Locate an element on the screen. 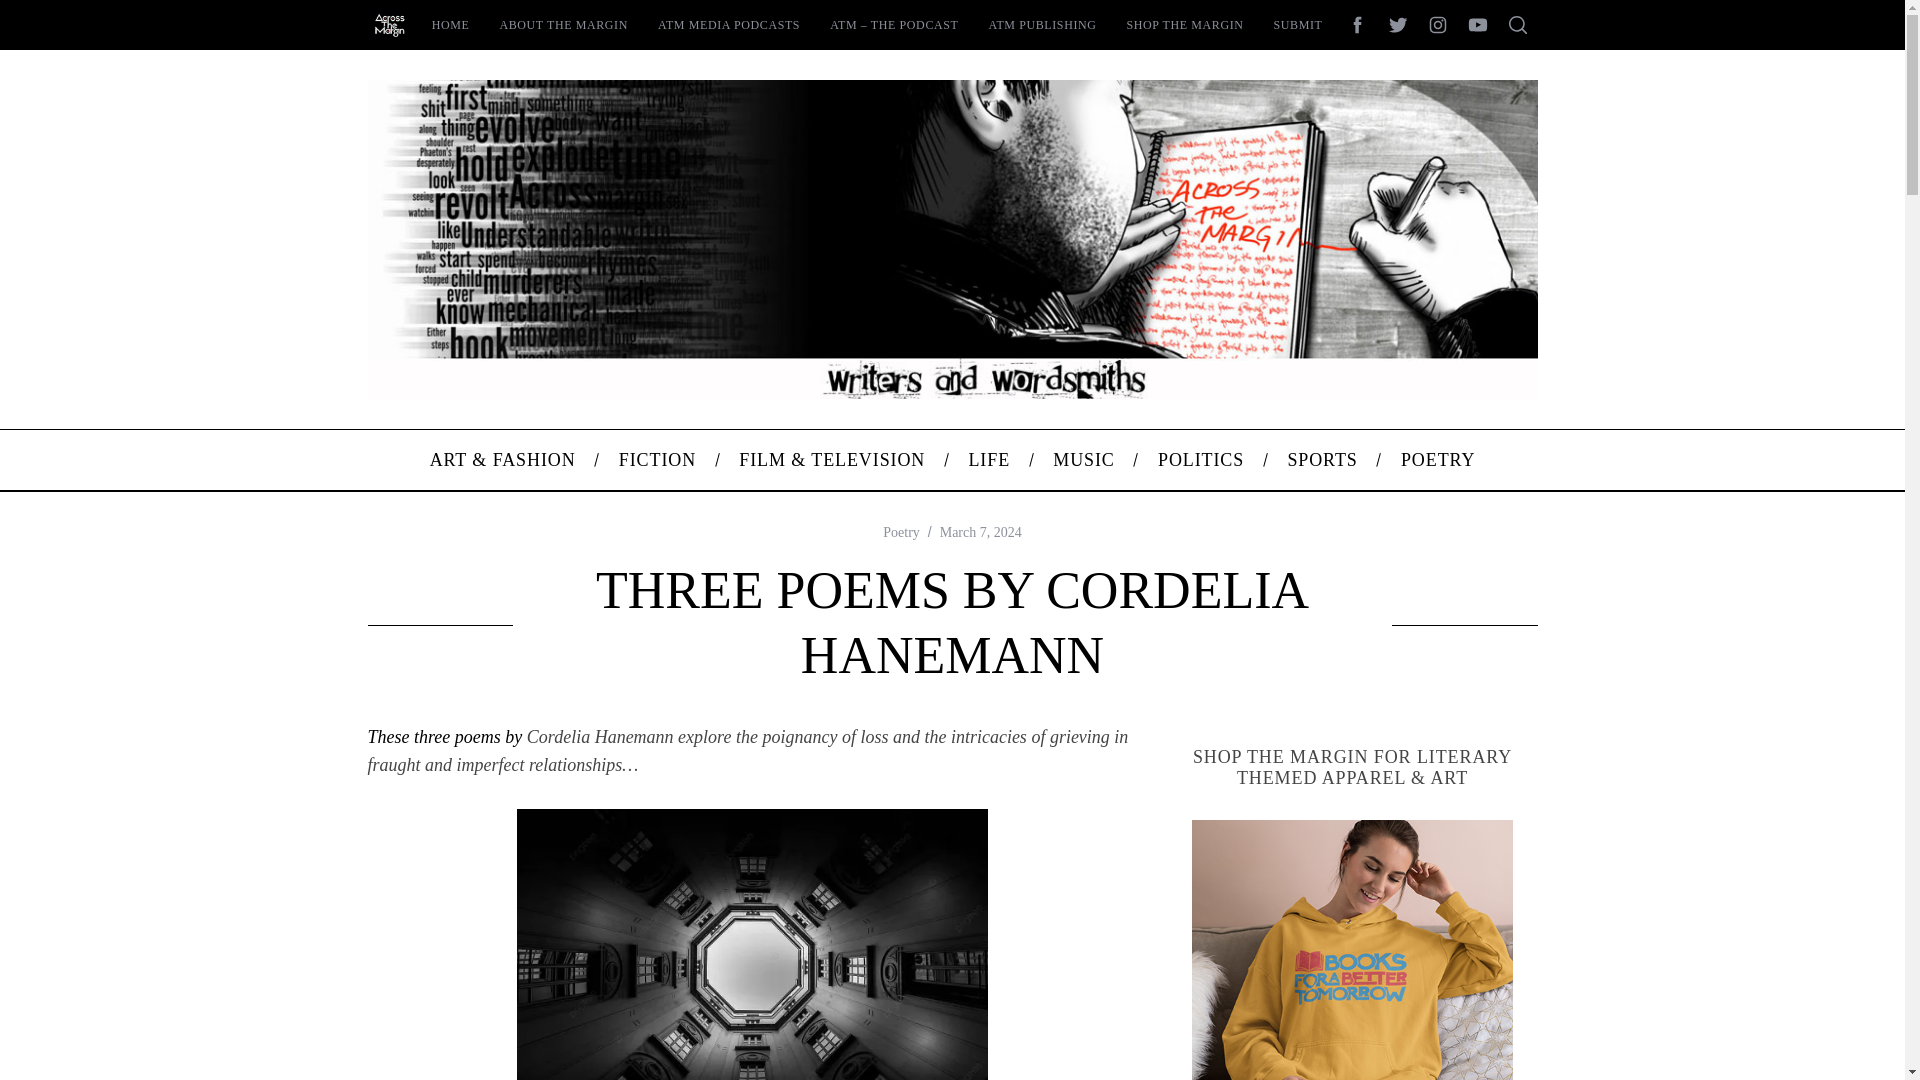 The height and width of the screenshot is (1080, 1920). ABOUT THE MARGIN is located at coordinates (563, 24).